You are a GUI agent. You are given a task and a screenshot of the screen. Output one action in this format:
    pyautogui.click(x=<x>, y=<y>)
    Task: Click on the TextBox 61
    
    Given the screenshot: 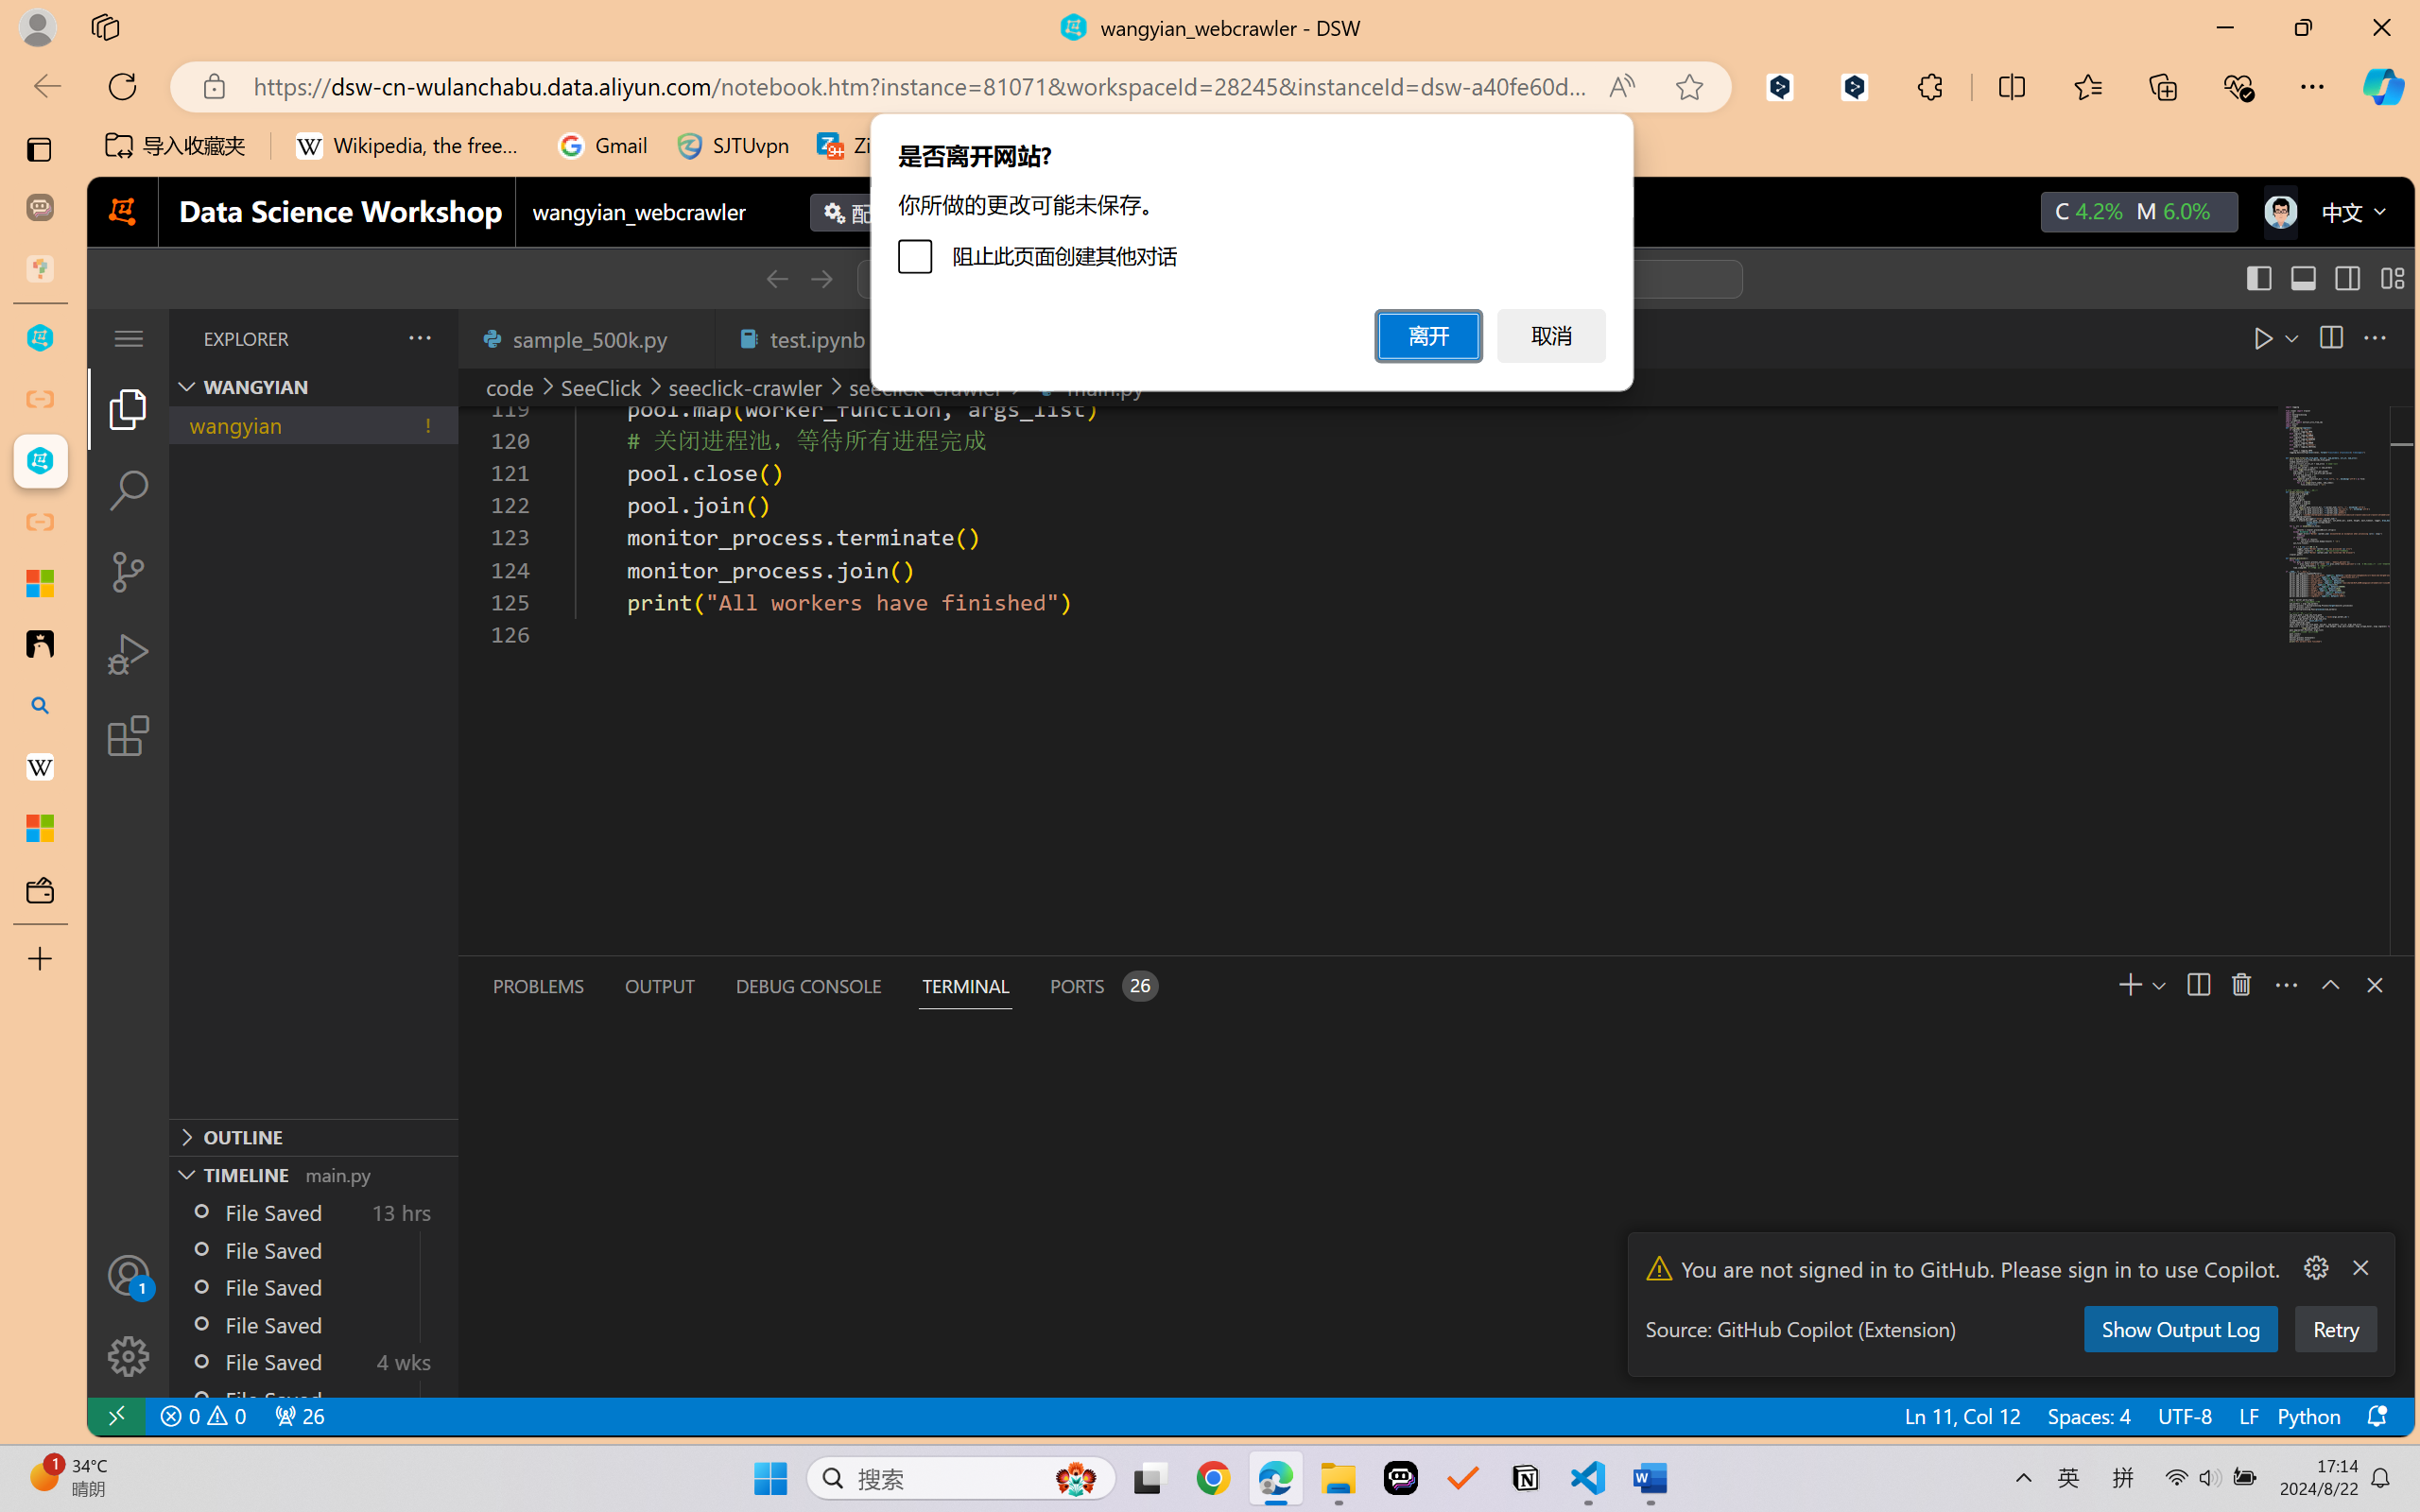 What is the action you would take?
    pyautogui.click(x=1044, y=809)
    